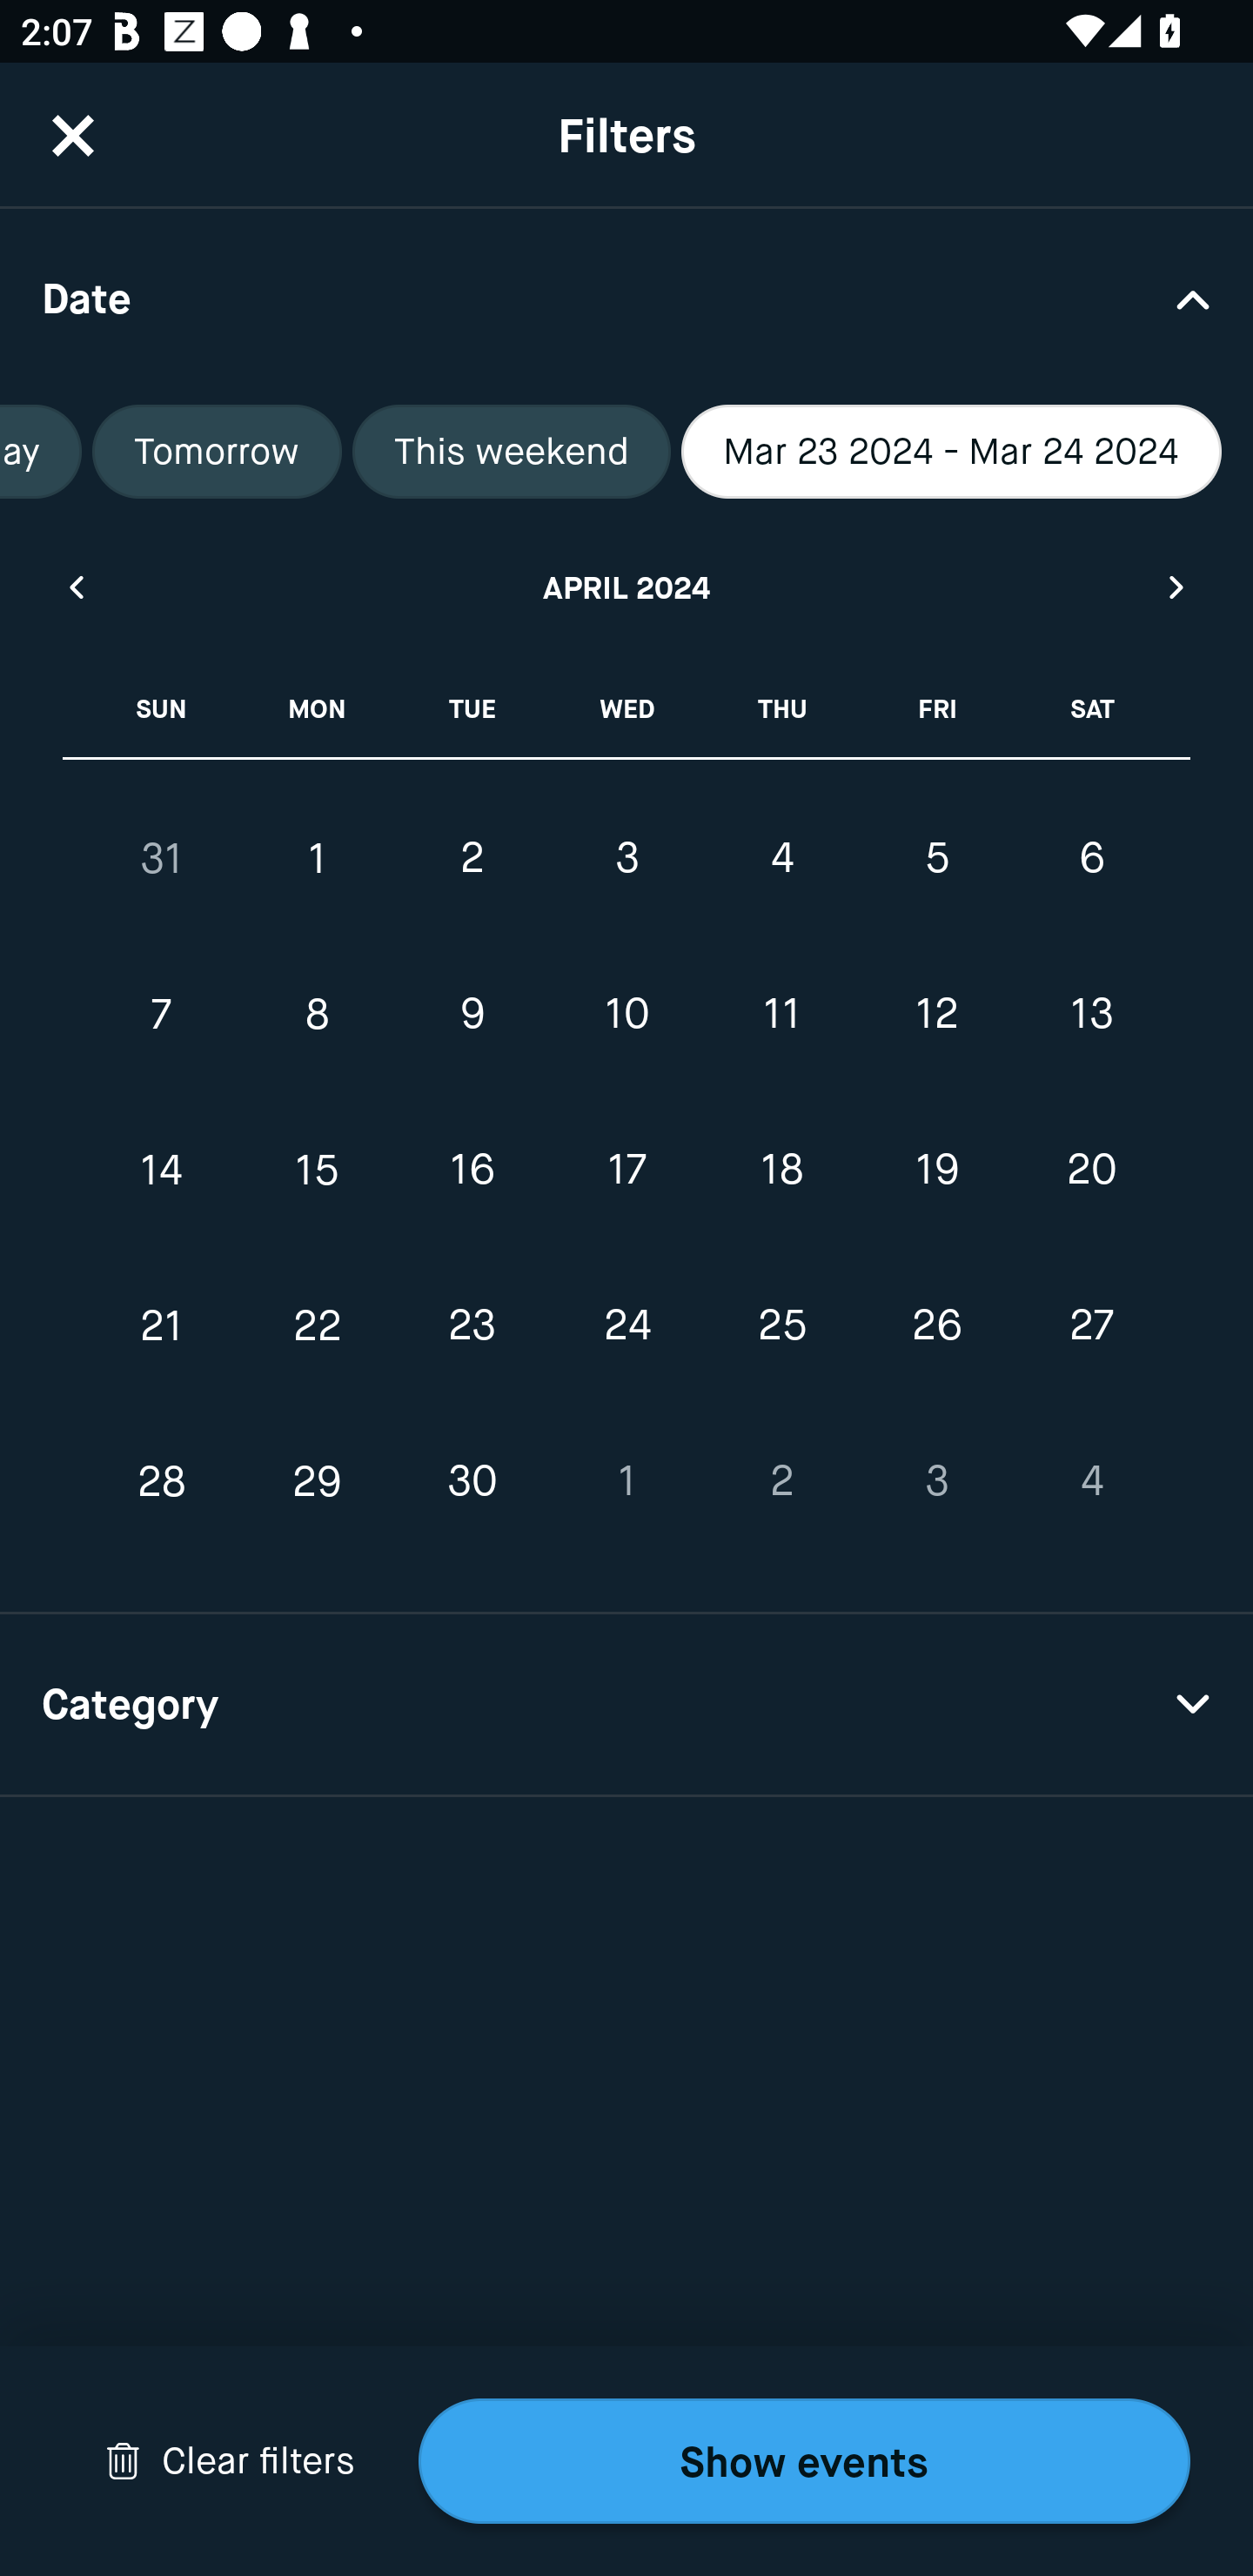  Describe the element at coordinates (317, 1170) in the screenshot. I see `15` at that location.